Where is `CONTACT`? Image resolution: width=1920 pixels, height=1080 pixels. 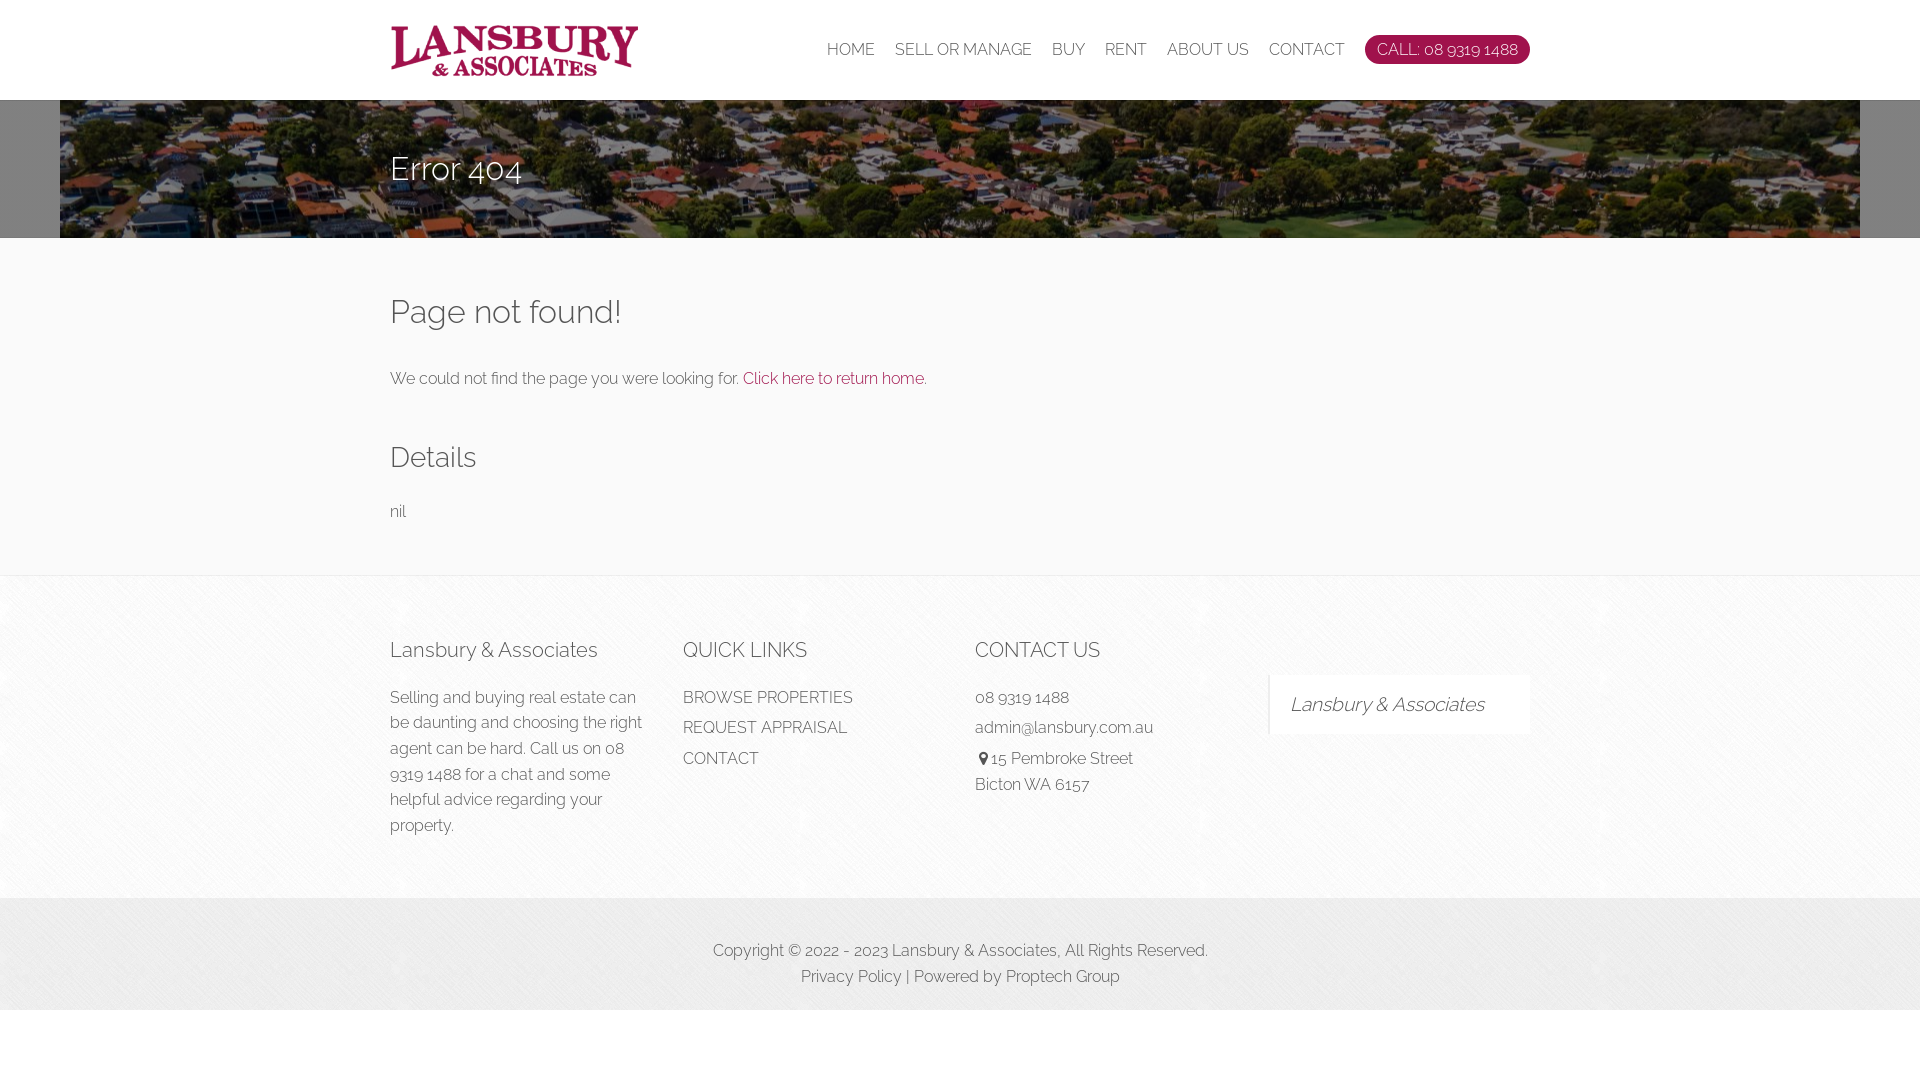 CONTACT is located at coordinates (1307, 50).